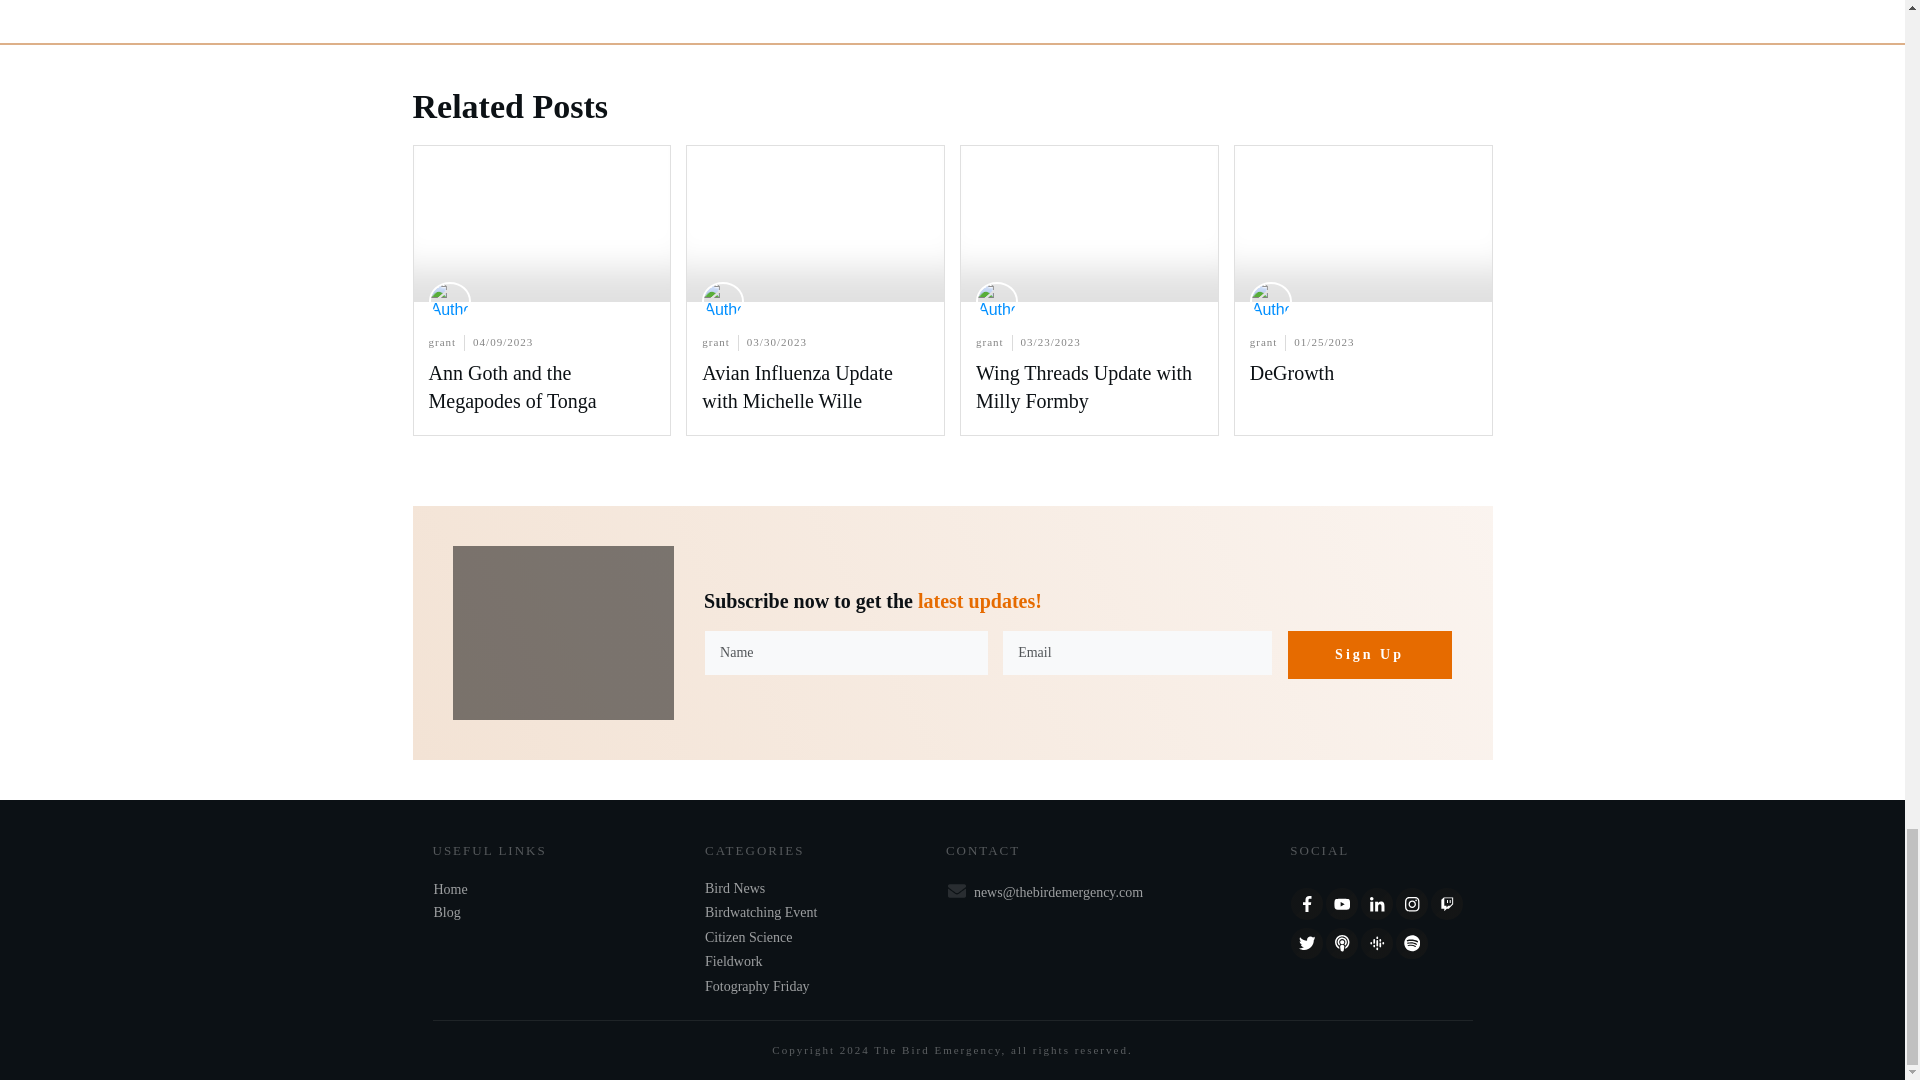 The height and width of the screenshot is (1080, 1920). Describe the element at coordinates (757, 986) in the screenshot. I see `Fotography Friday` at that location.